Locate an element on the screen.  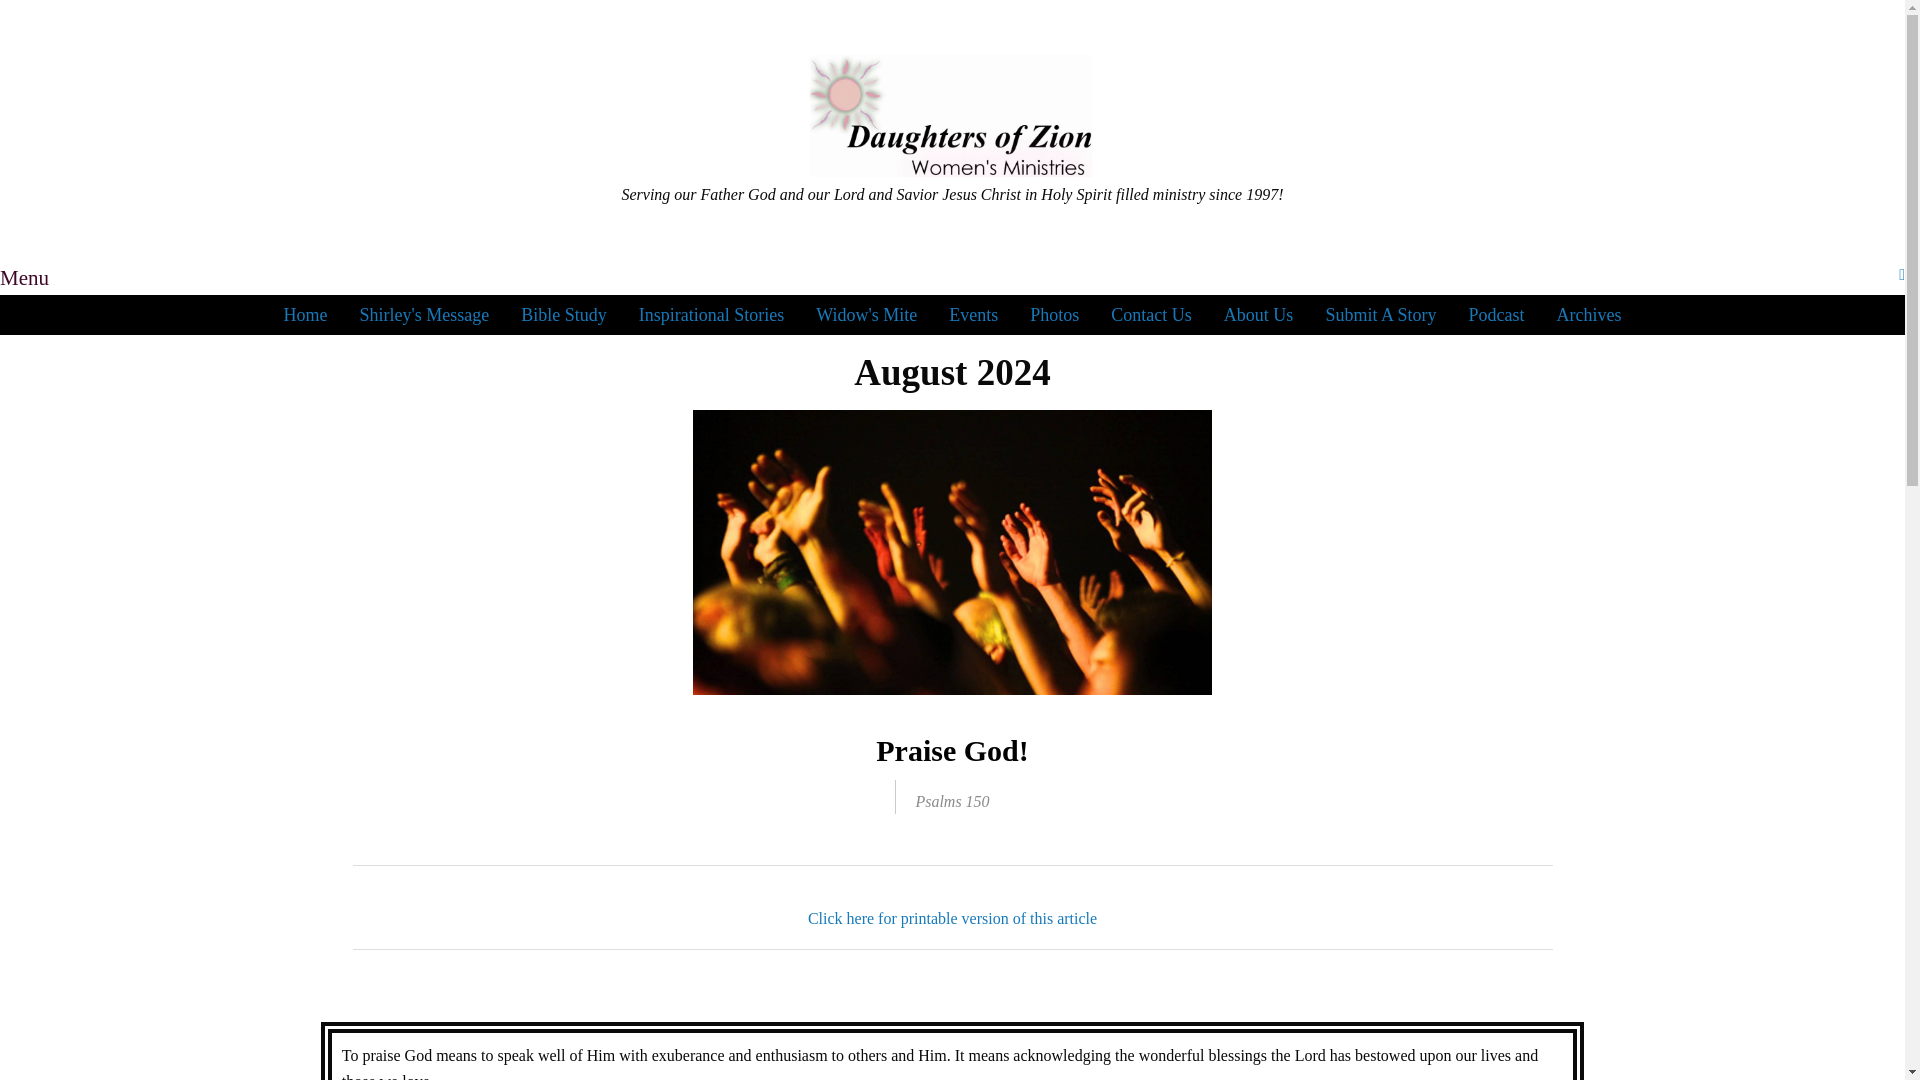
Bible Study is located at coordinates (563, 314).